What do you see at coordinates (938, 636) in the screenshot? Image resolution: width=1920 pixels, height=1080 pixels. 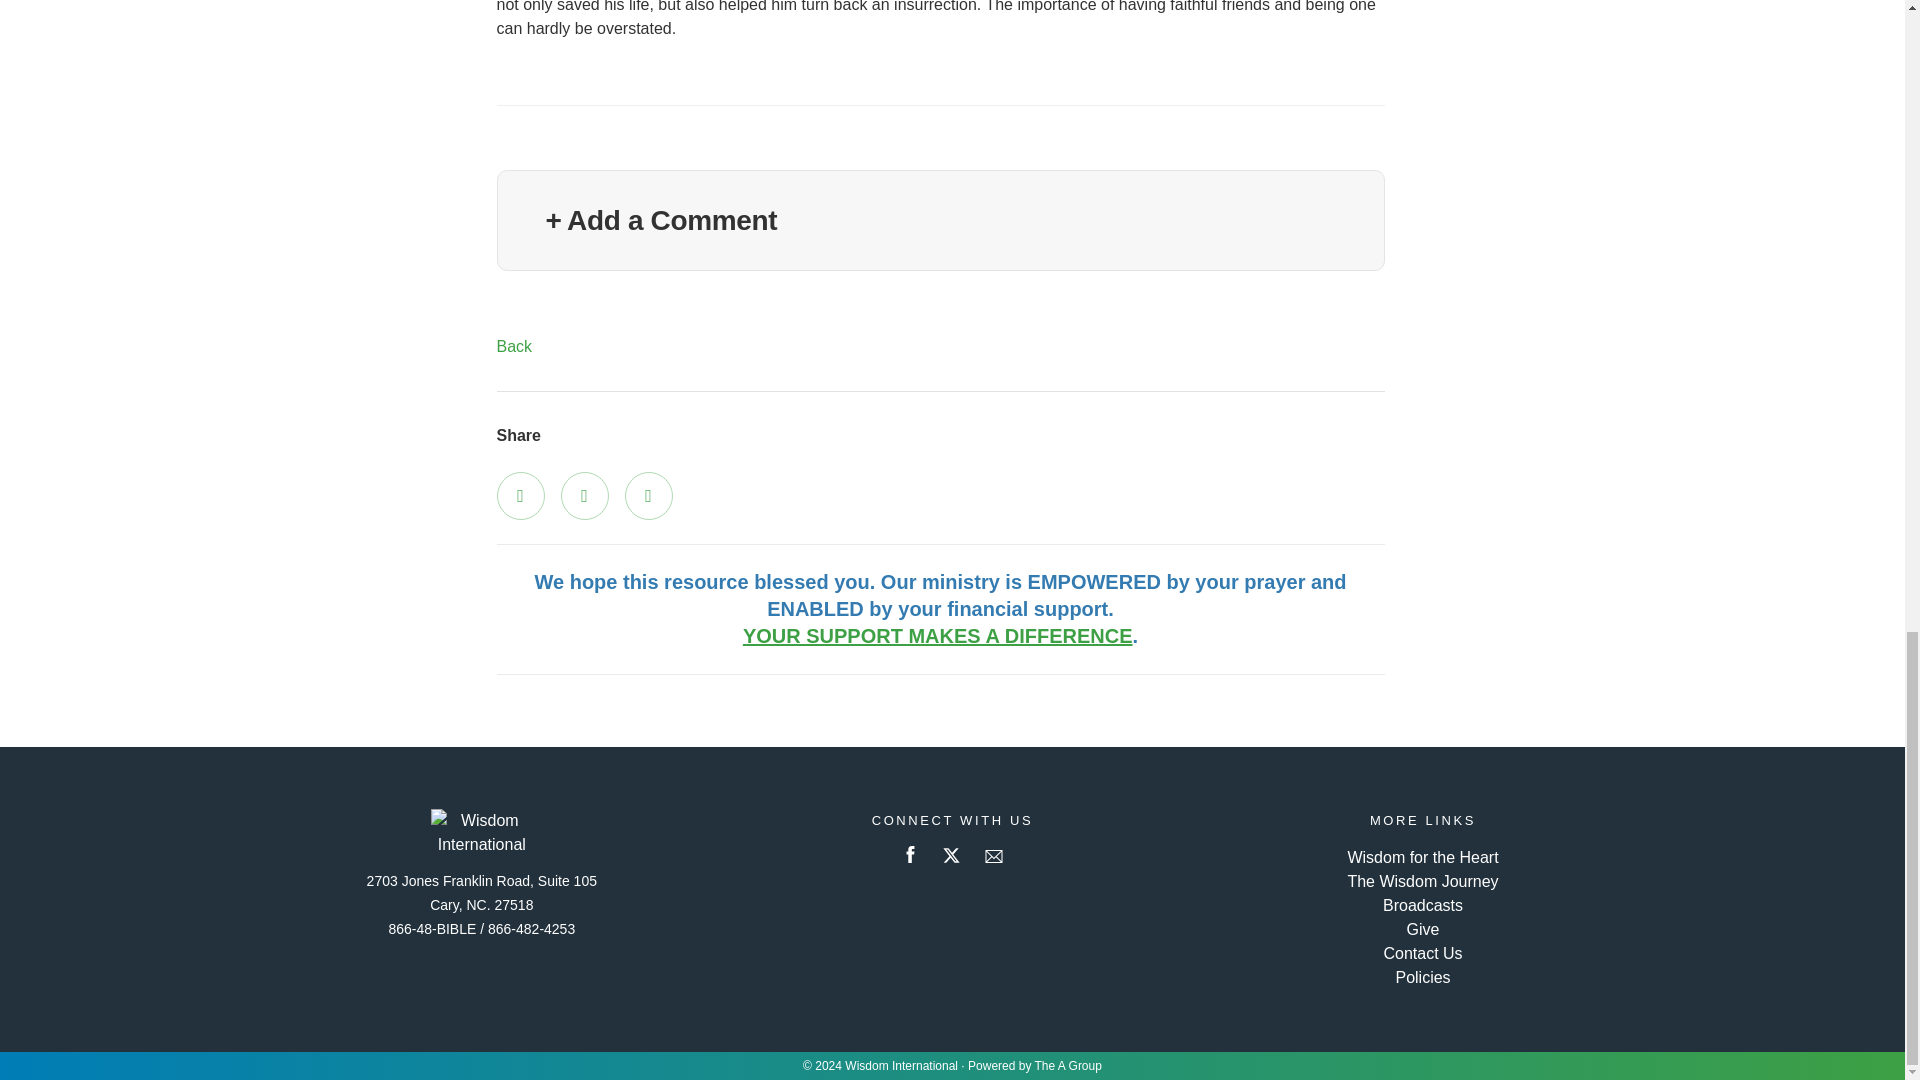 I see `YOUR SUPPORT MAKES A DIFFERENCE` at bounding box center [938, 636].